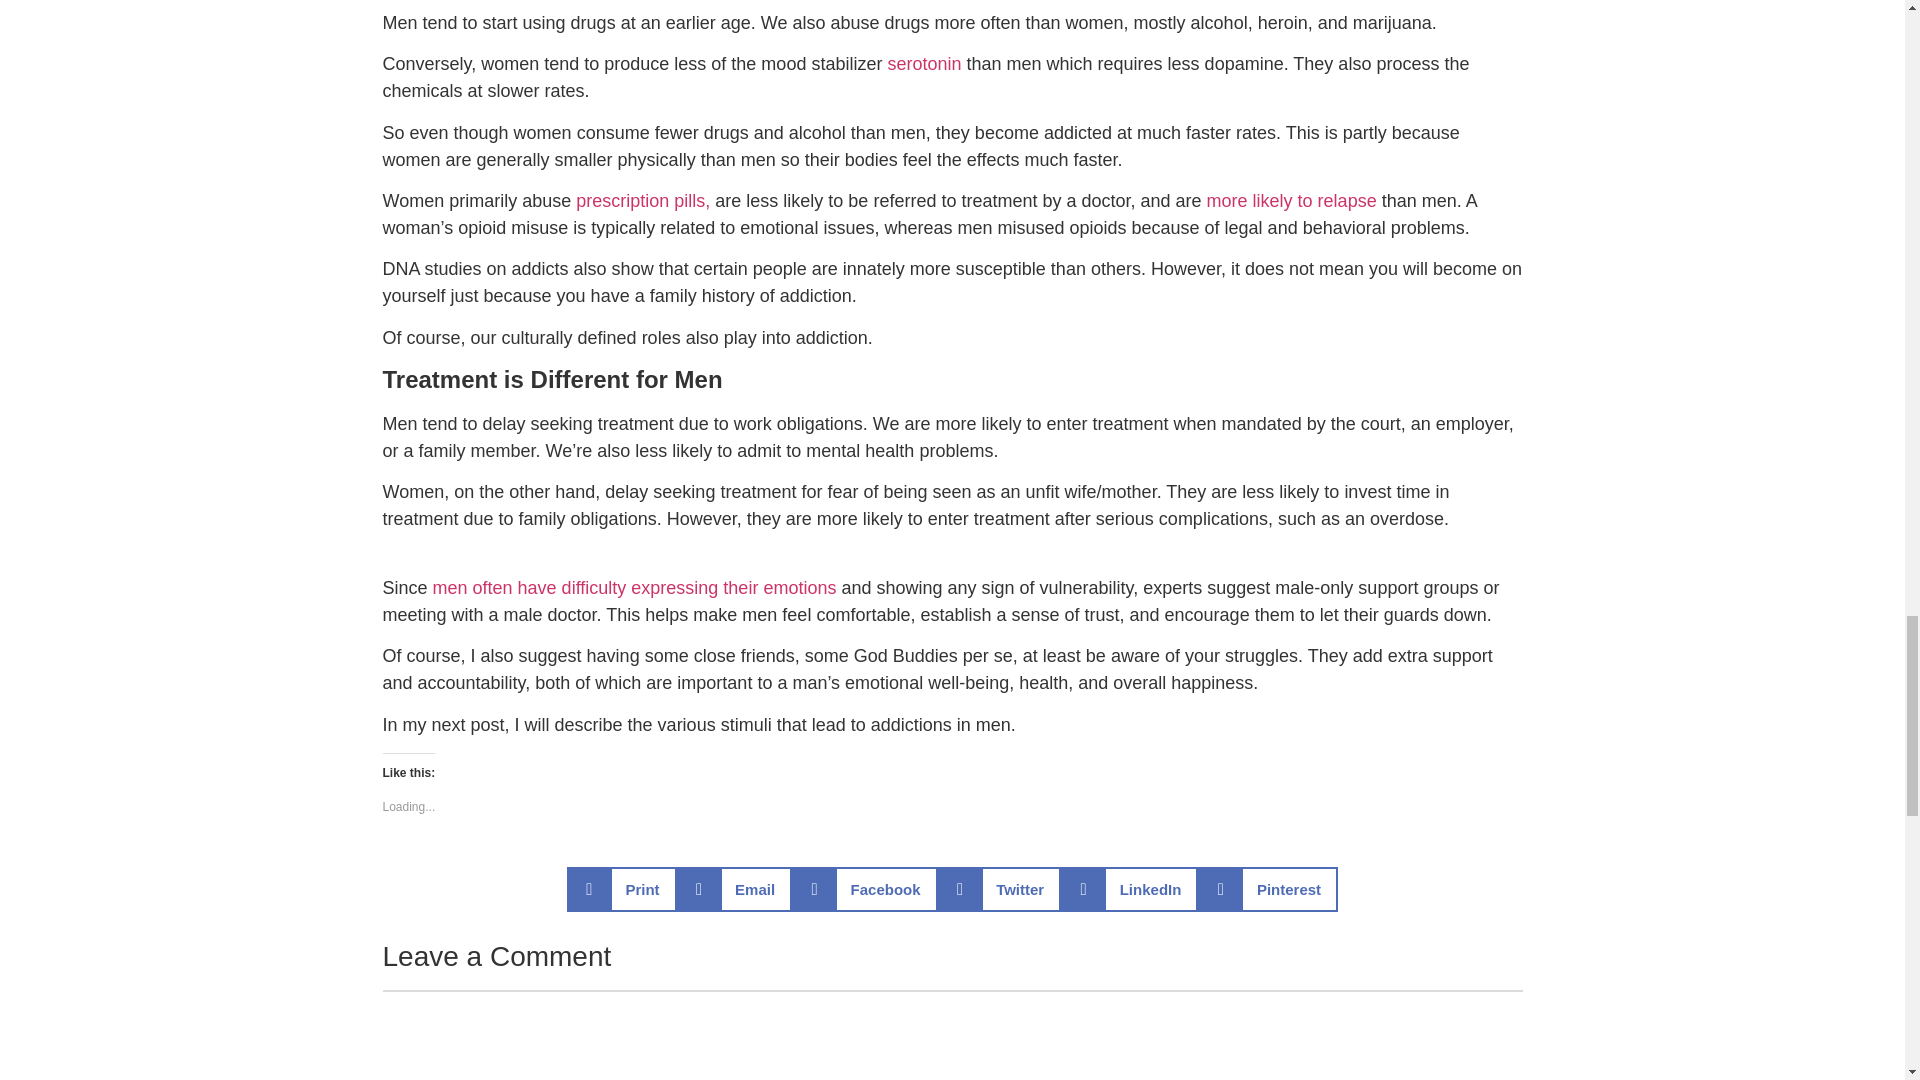  Describe the element at coordinates (643, 200) in the screenshot. I see `prescription pills,` at that location.